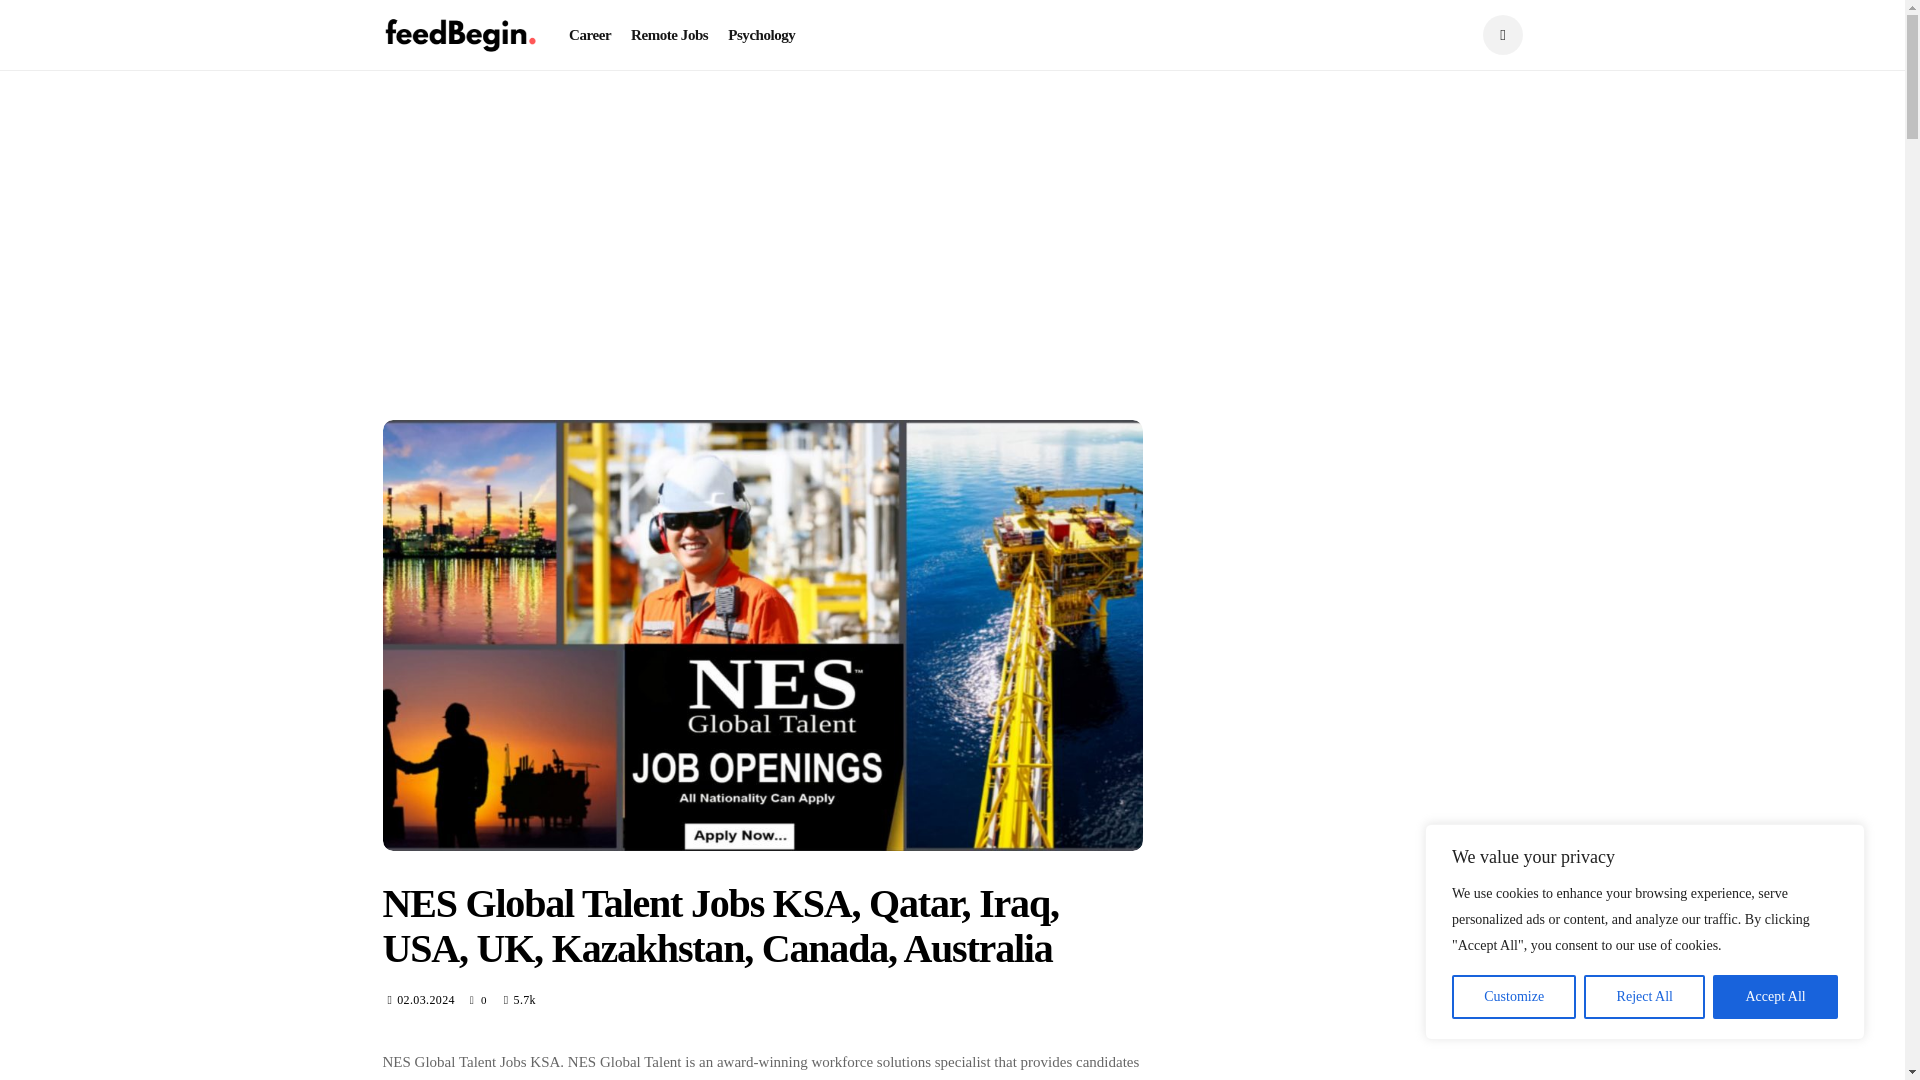  Describe the element at coordinates (1360, 750) in the screenshot. I see `Advertisement` at that location.